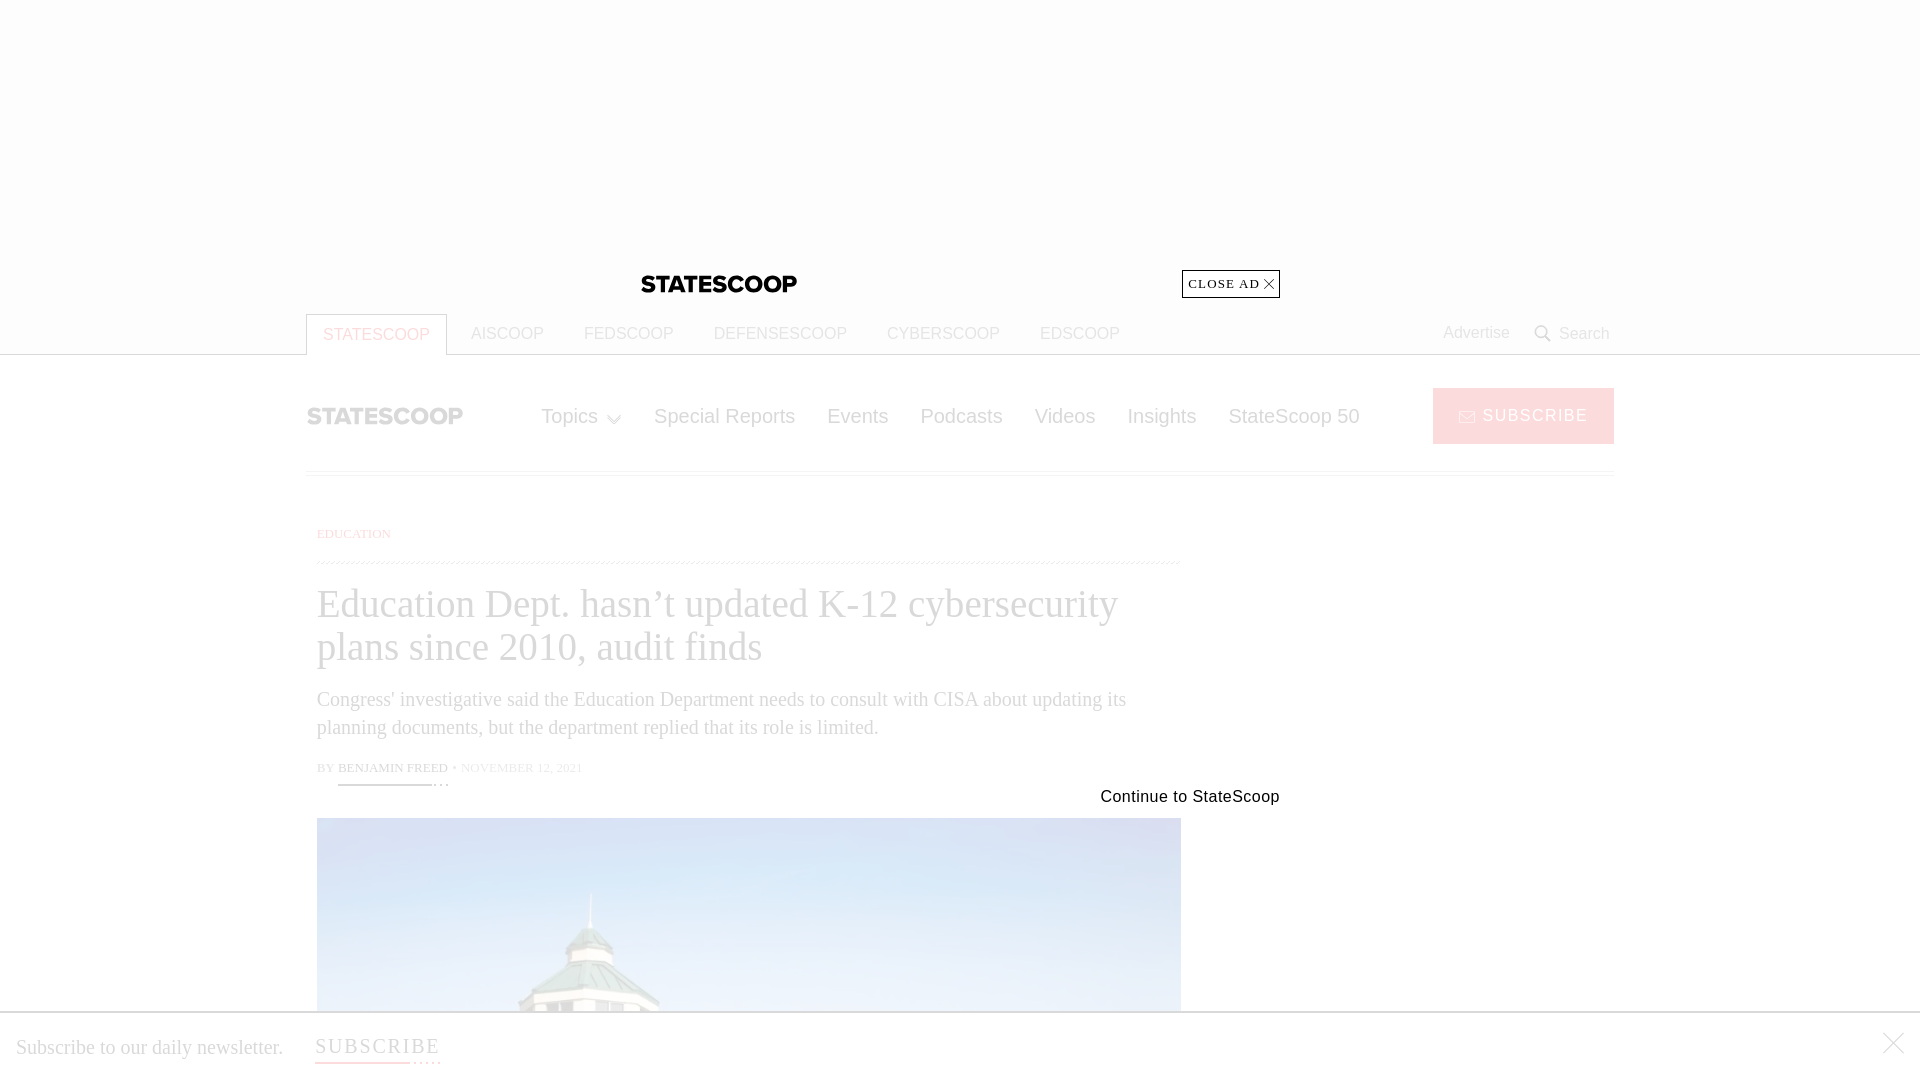 The width and height of the screenshot is (1920, 1080). What do you see at coordinates (780, 334) in the screenshot?
I see `DEFENSESCOOP` at bounding box center [780, 334].